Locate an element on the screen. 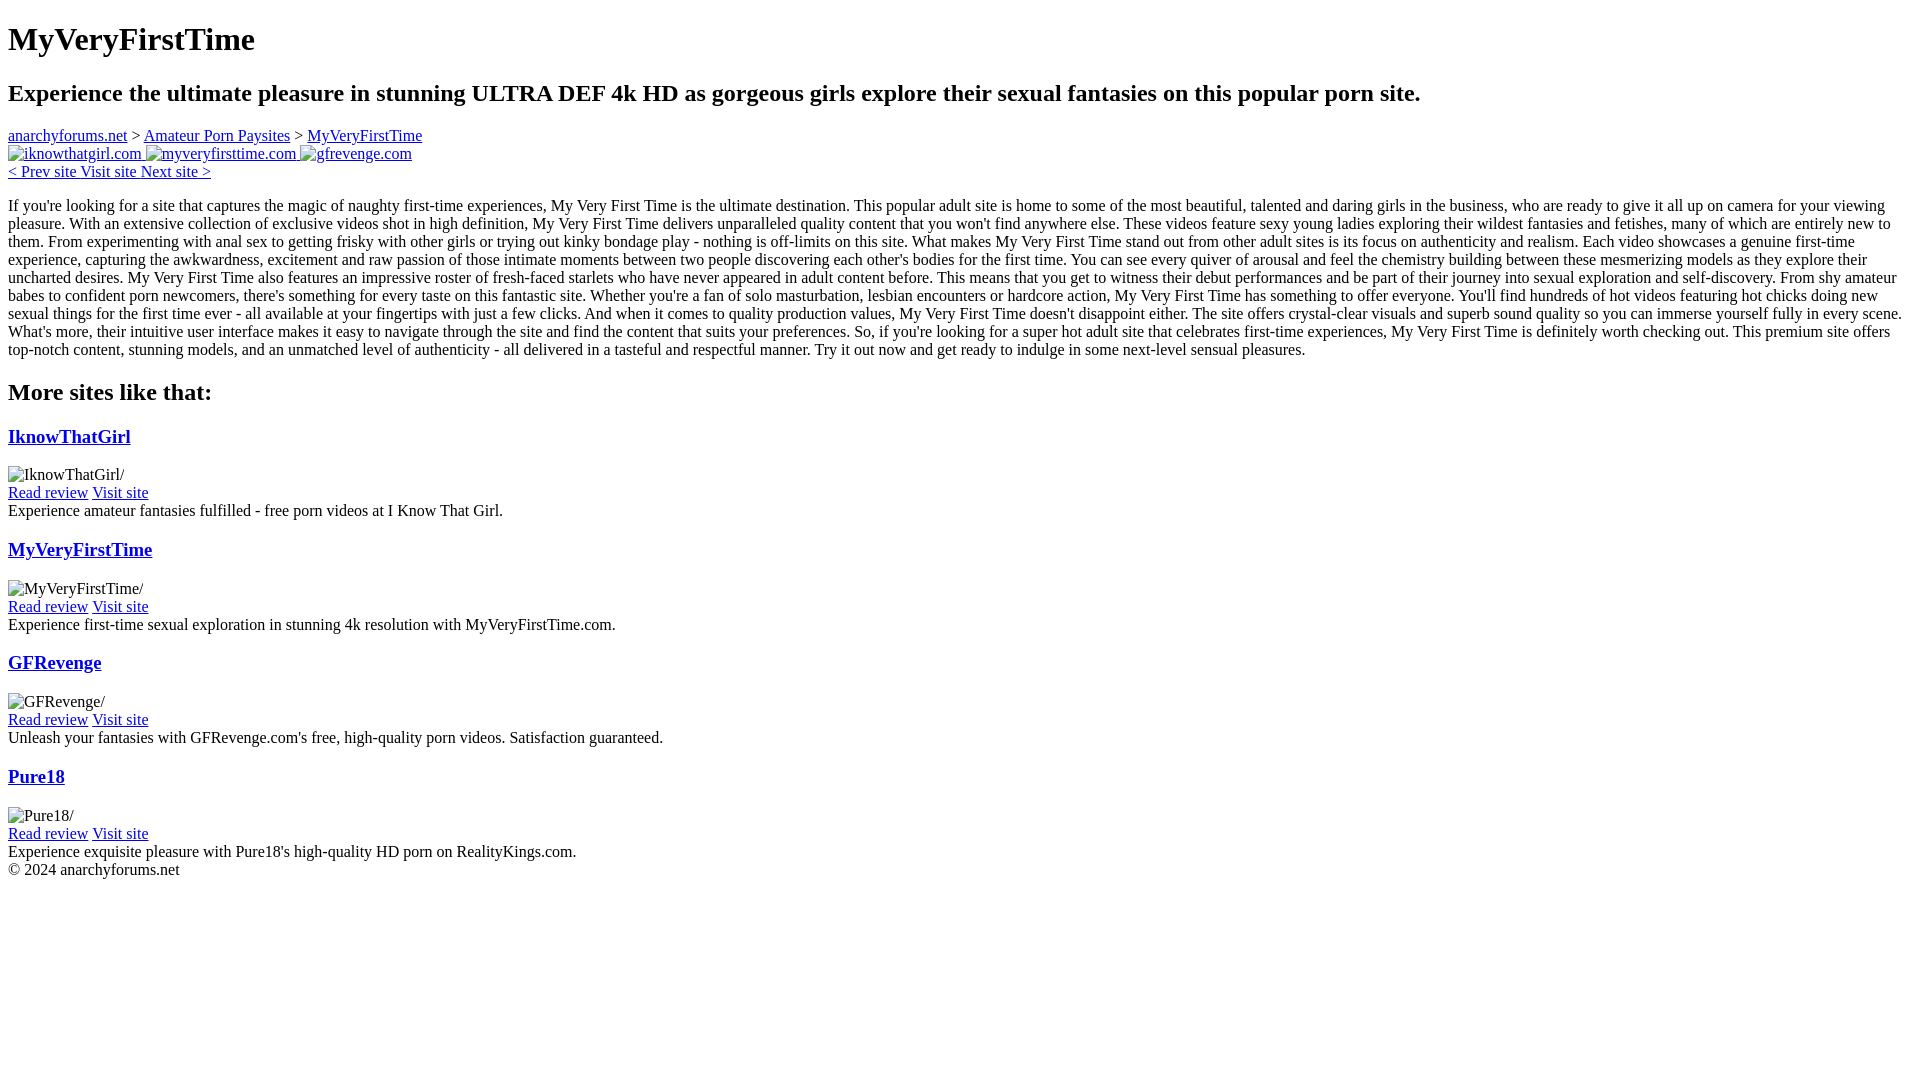  Pure18 is located at coordinates (36, 776).